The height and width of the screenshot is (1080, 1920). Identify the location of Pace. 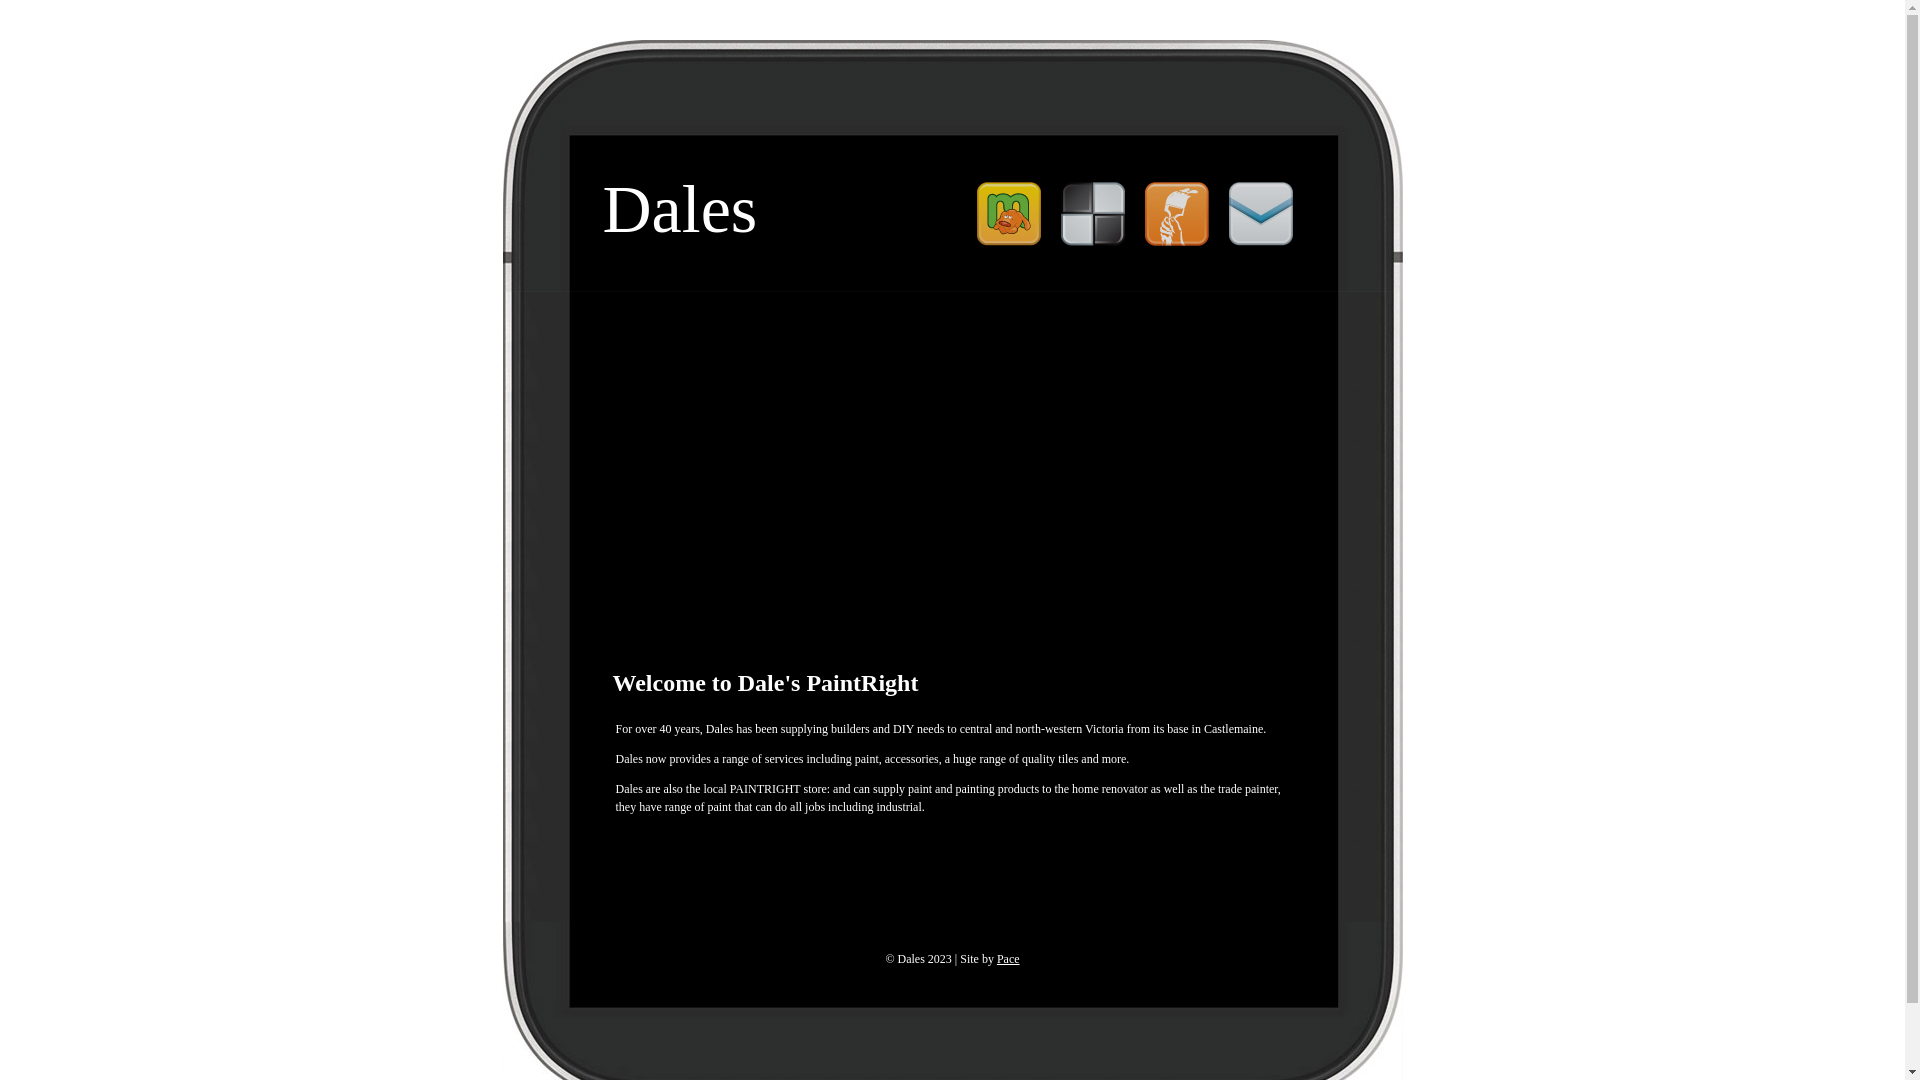
(1008, 959).